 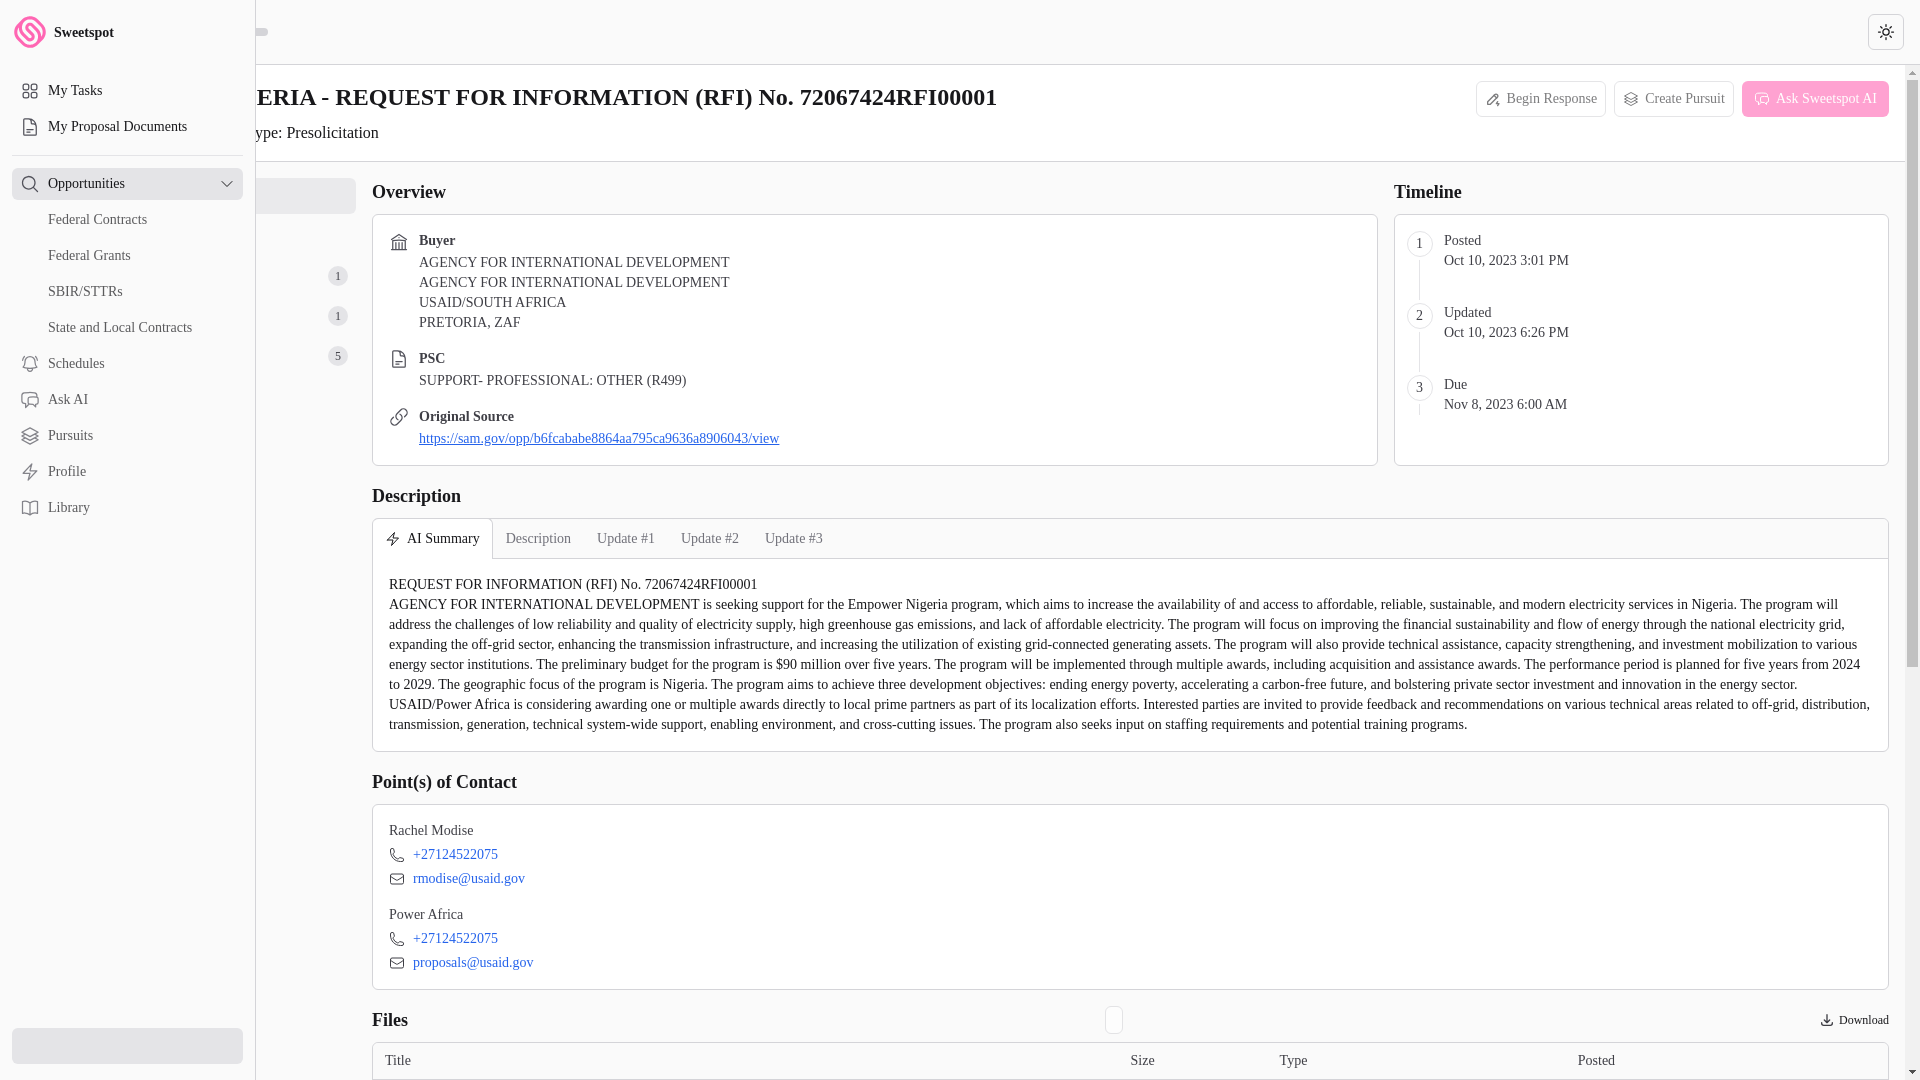 I want to click on Description, so click(x=538, y=538).